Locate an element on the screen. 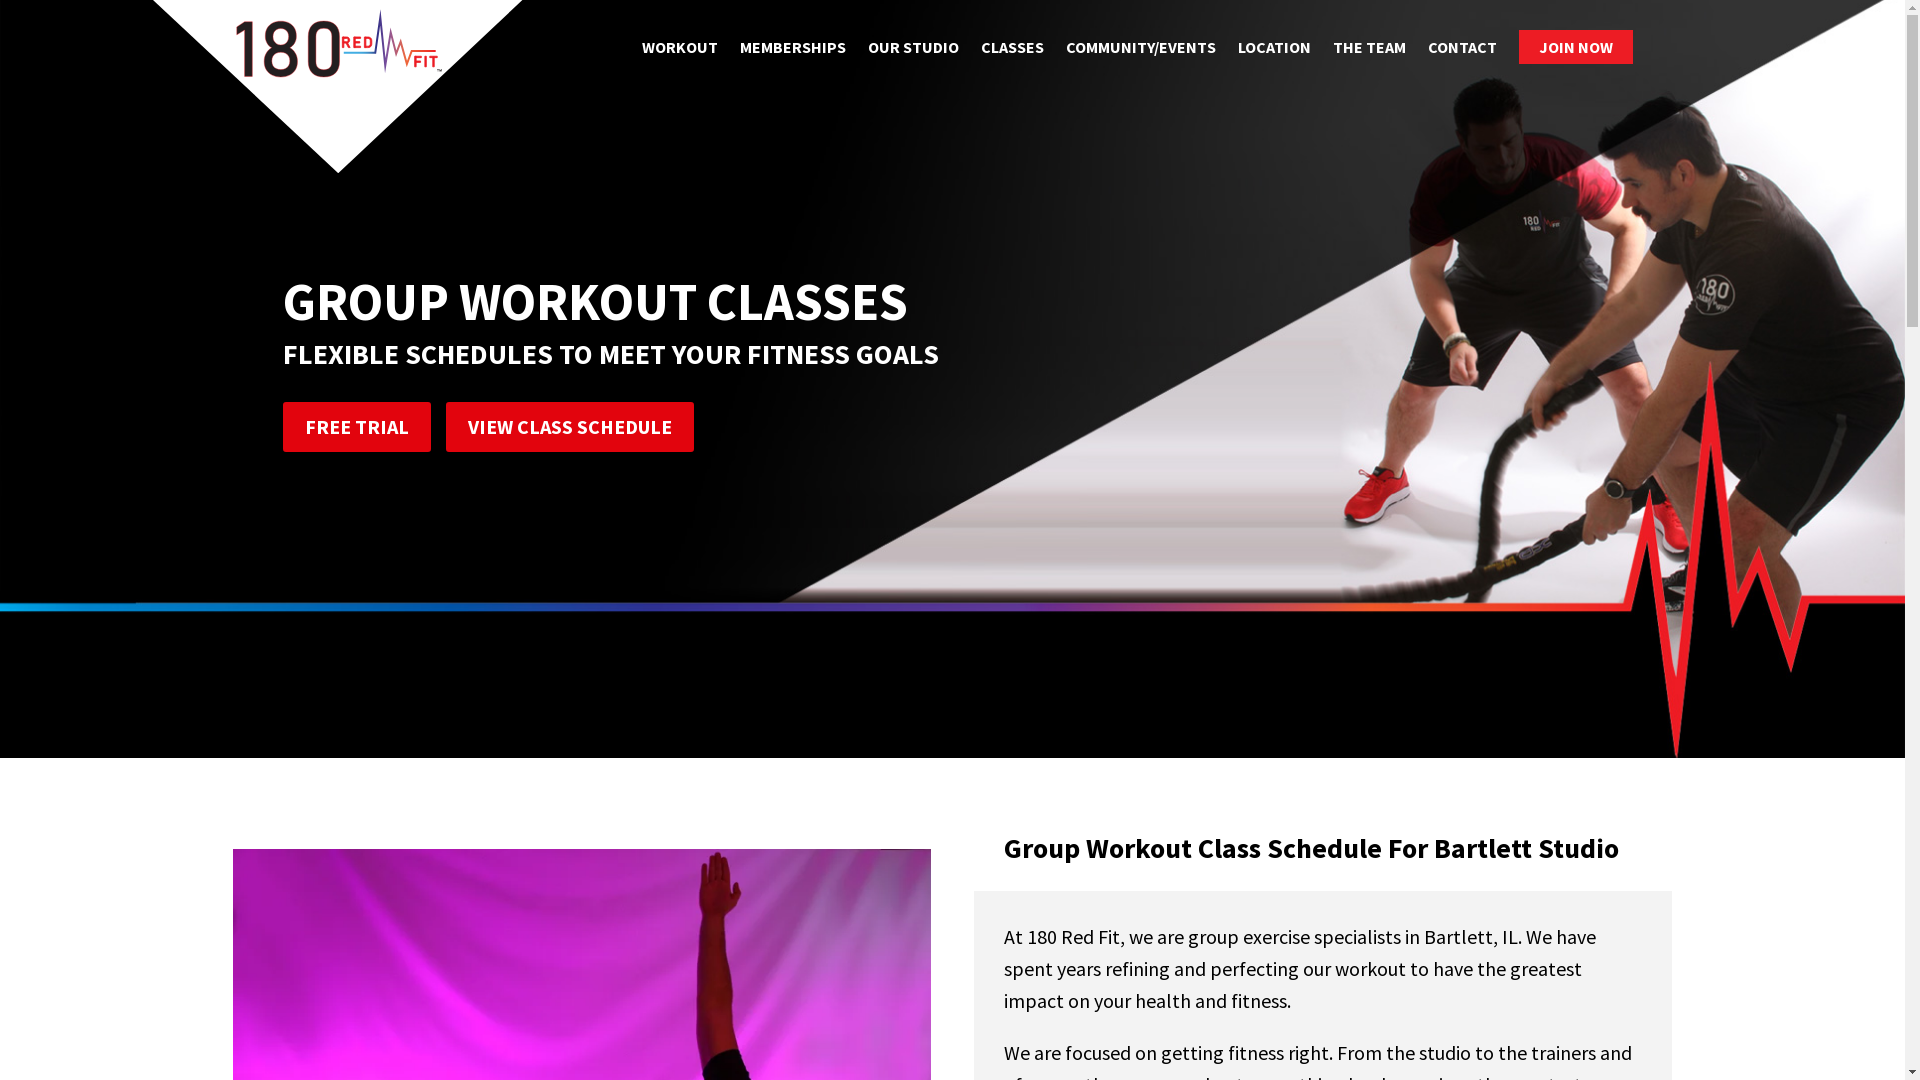  FREE TRIAL is located at coordinates (356, 427).